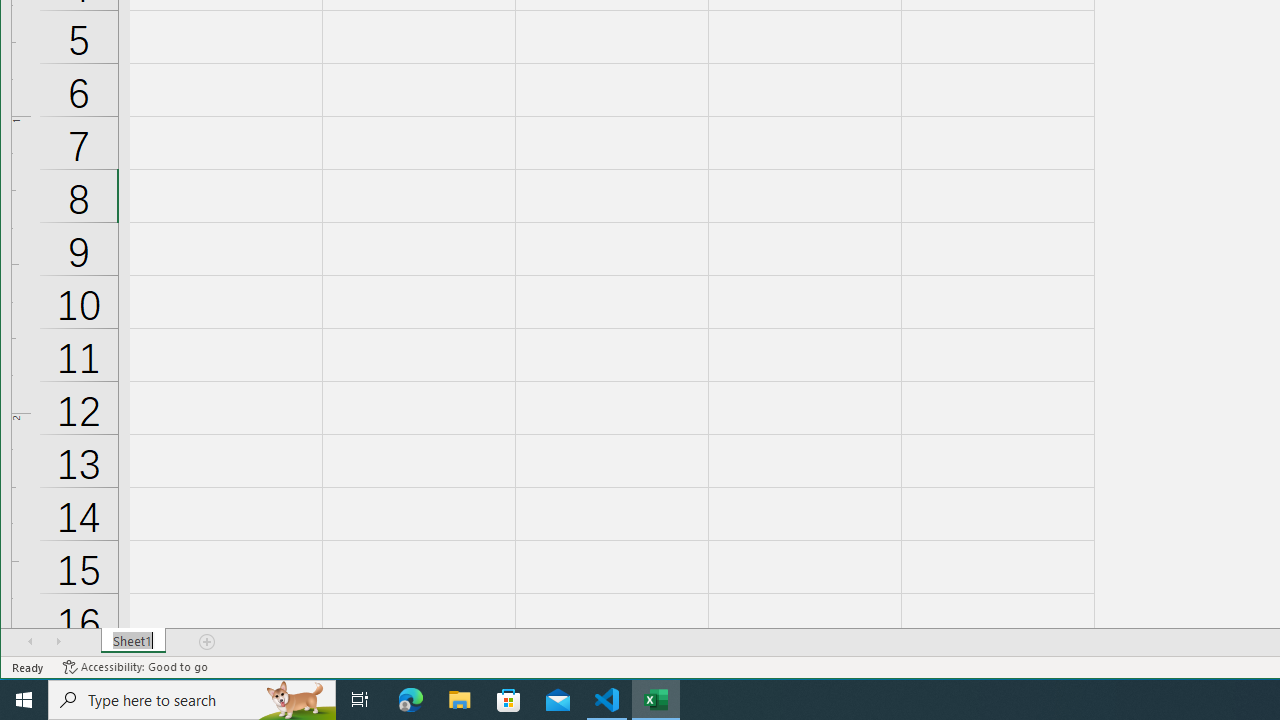  What do you see at coordinates (656, 700) in the screenshot?
I see `Excel - 1 running window` at bounding box center [656, 700].